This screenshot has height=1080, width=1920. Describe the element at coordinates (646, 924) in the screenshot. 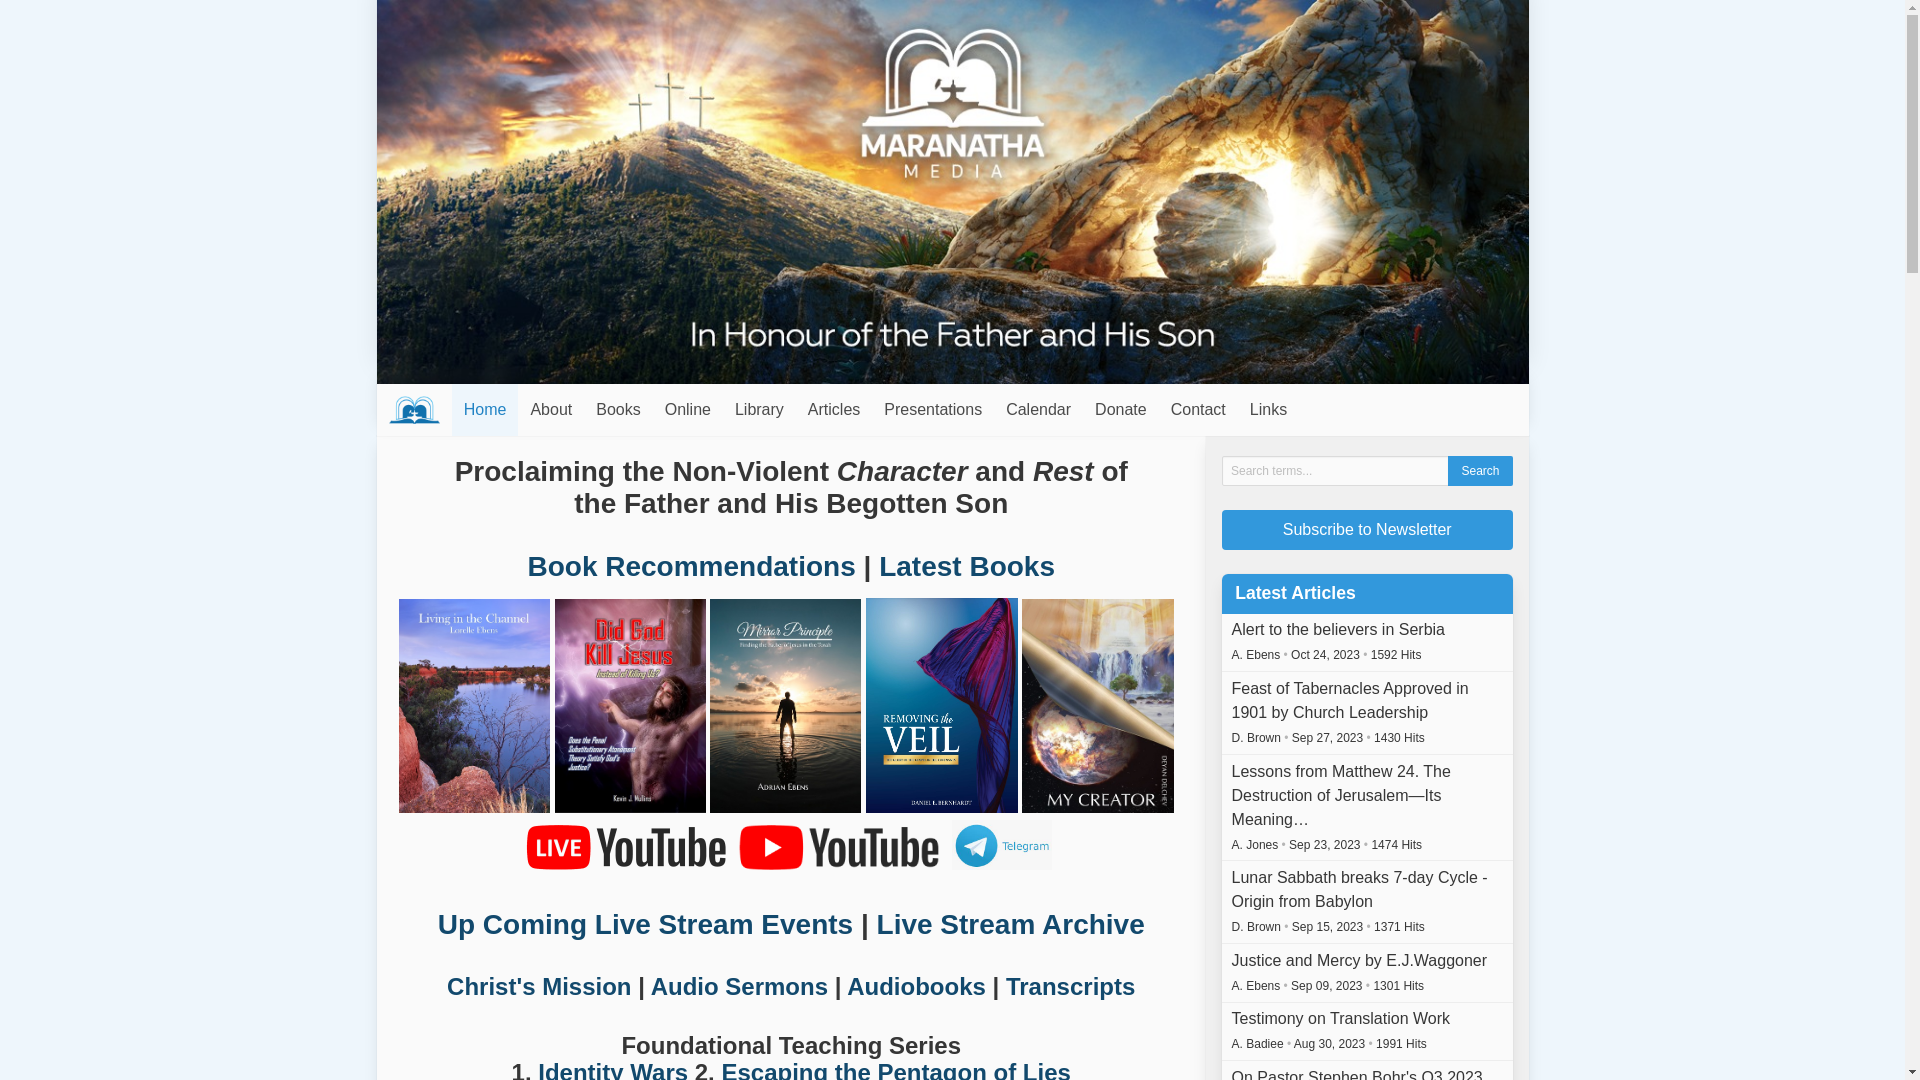

I see `Up Coming Live Stream Events` at that location.